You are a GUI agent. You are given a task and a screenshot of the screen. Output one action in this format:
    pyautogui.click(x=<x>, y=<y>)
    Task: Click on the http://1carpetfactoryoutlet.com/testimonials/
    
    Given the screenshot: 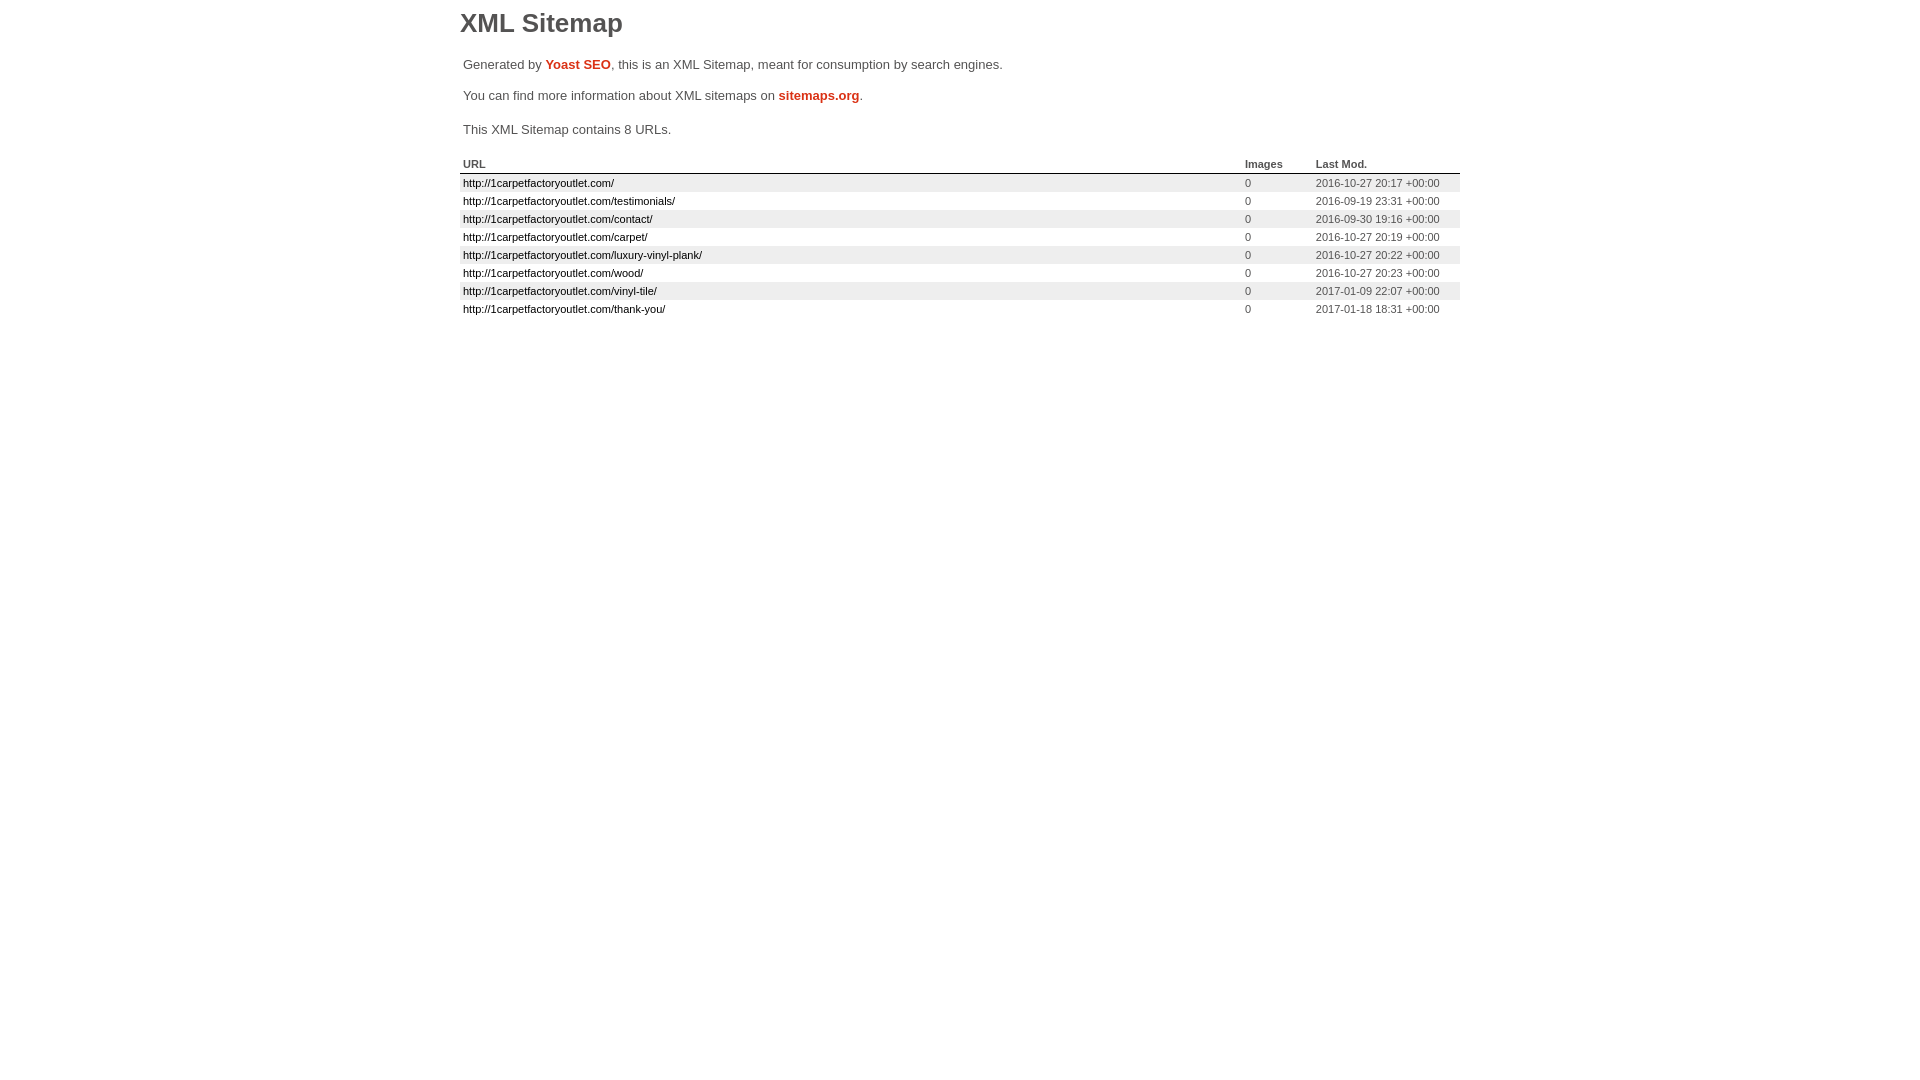 What is the action you would take?
    pyautogui.click(x=569, y=201)
    